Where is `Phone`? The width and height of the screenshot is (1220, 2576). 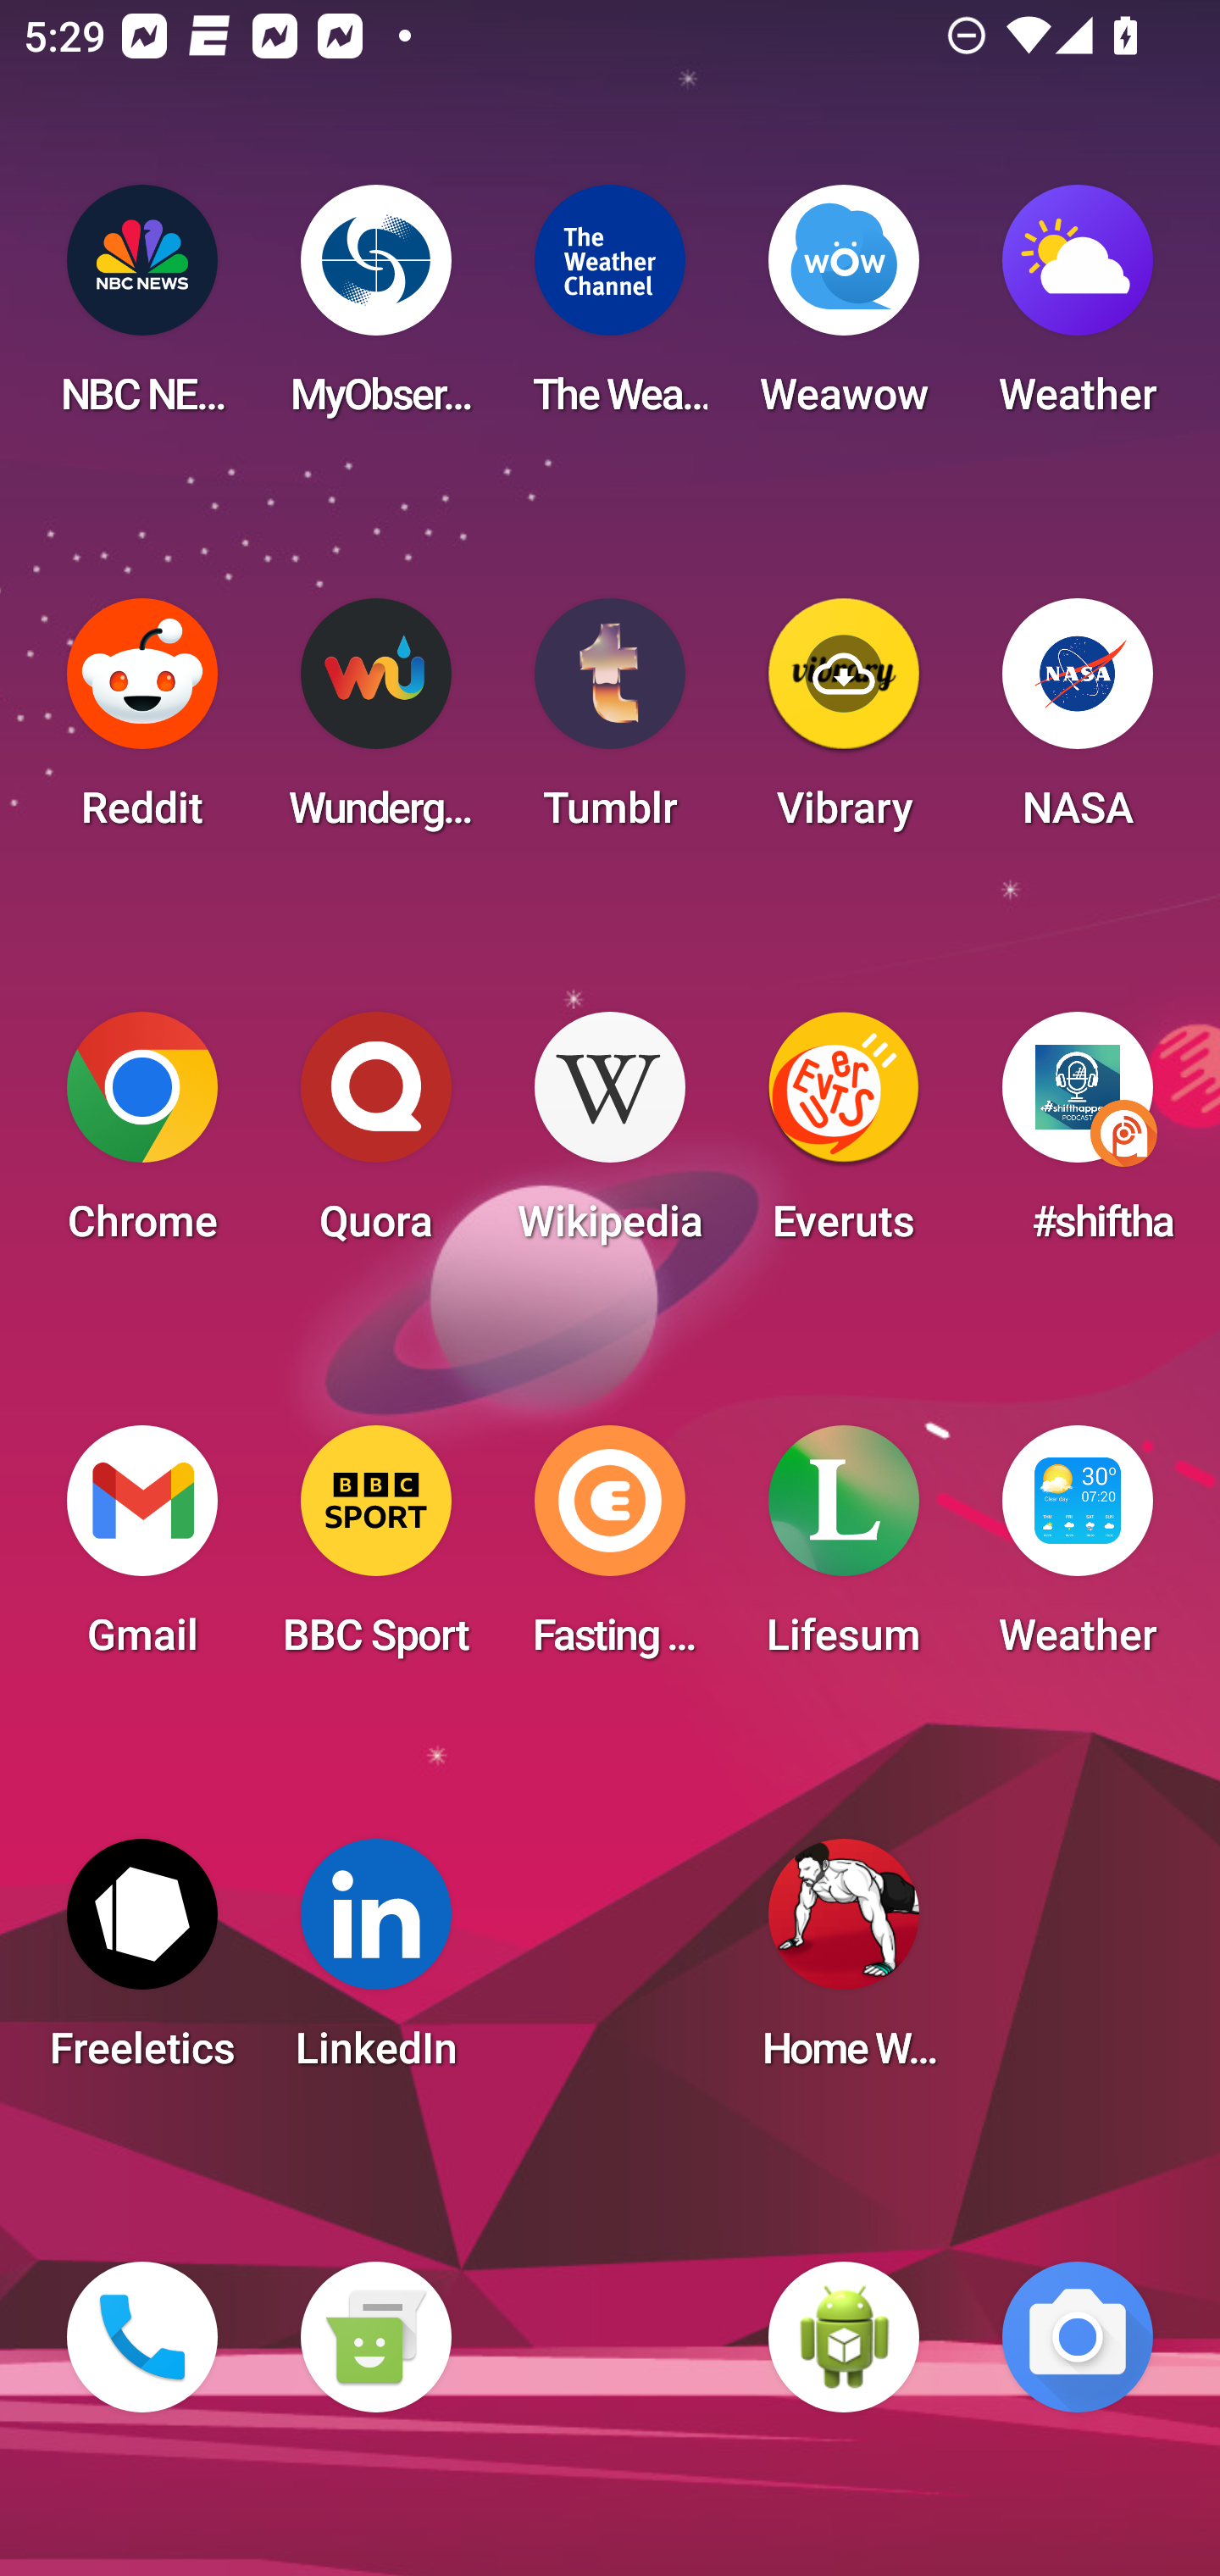 Phone is located at coordinates (142, 2337).